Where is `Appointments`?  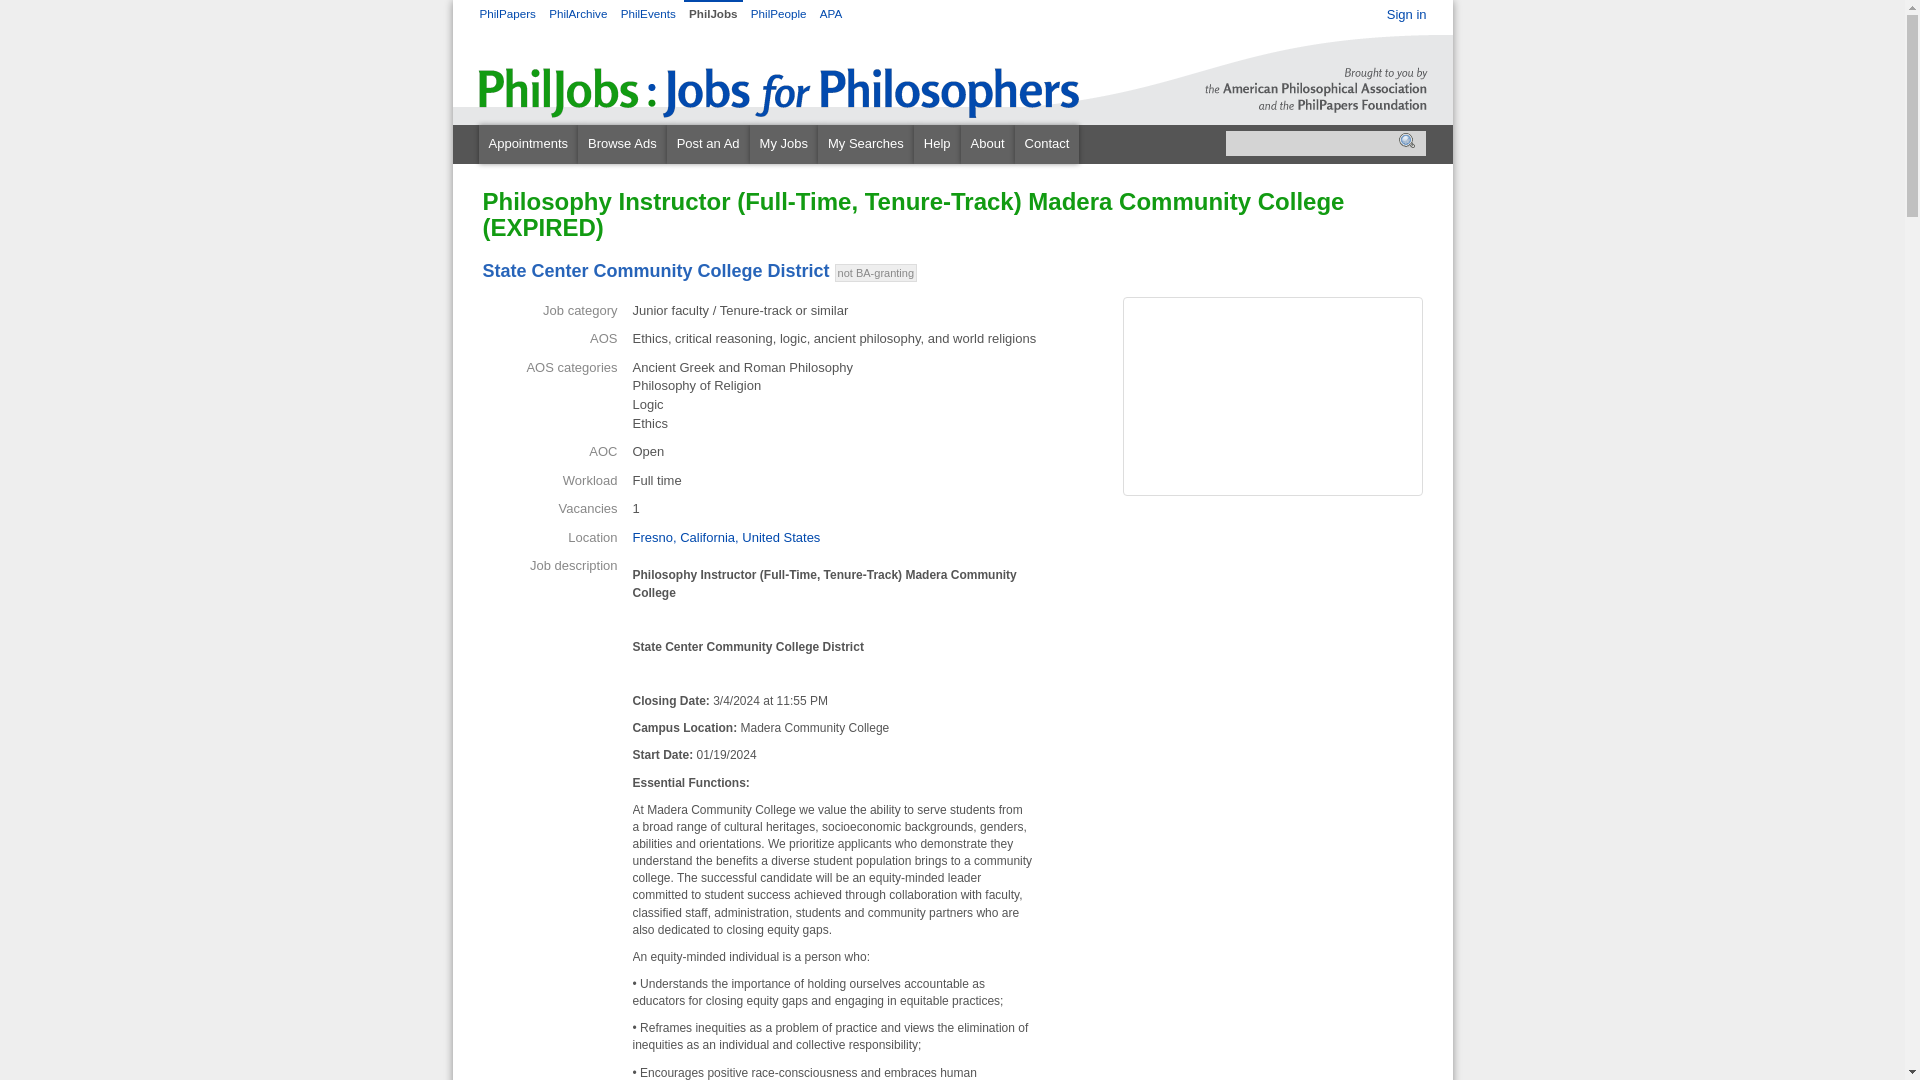
Appointments is located at coordinates (528, 144).